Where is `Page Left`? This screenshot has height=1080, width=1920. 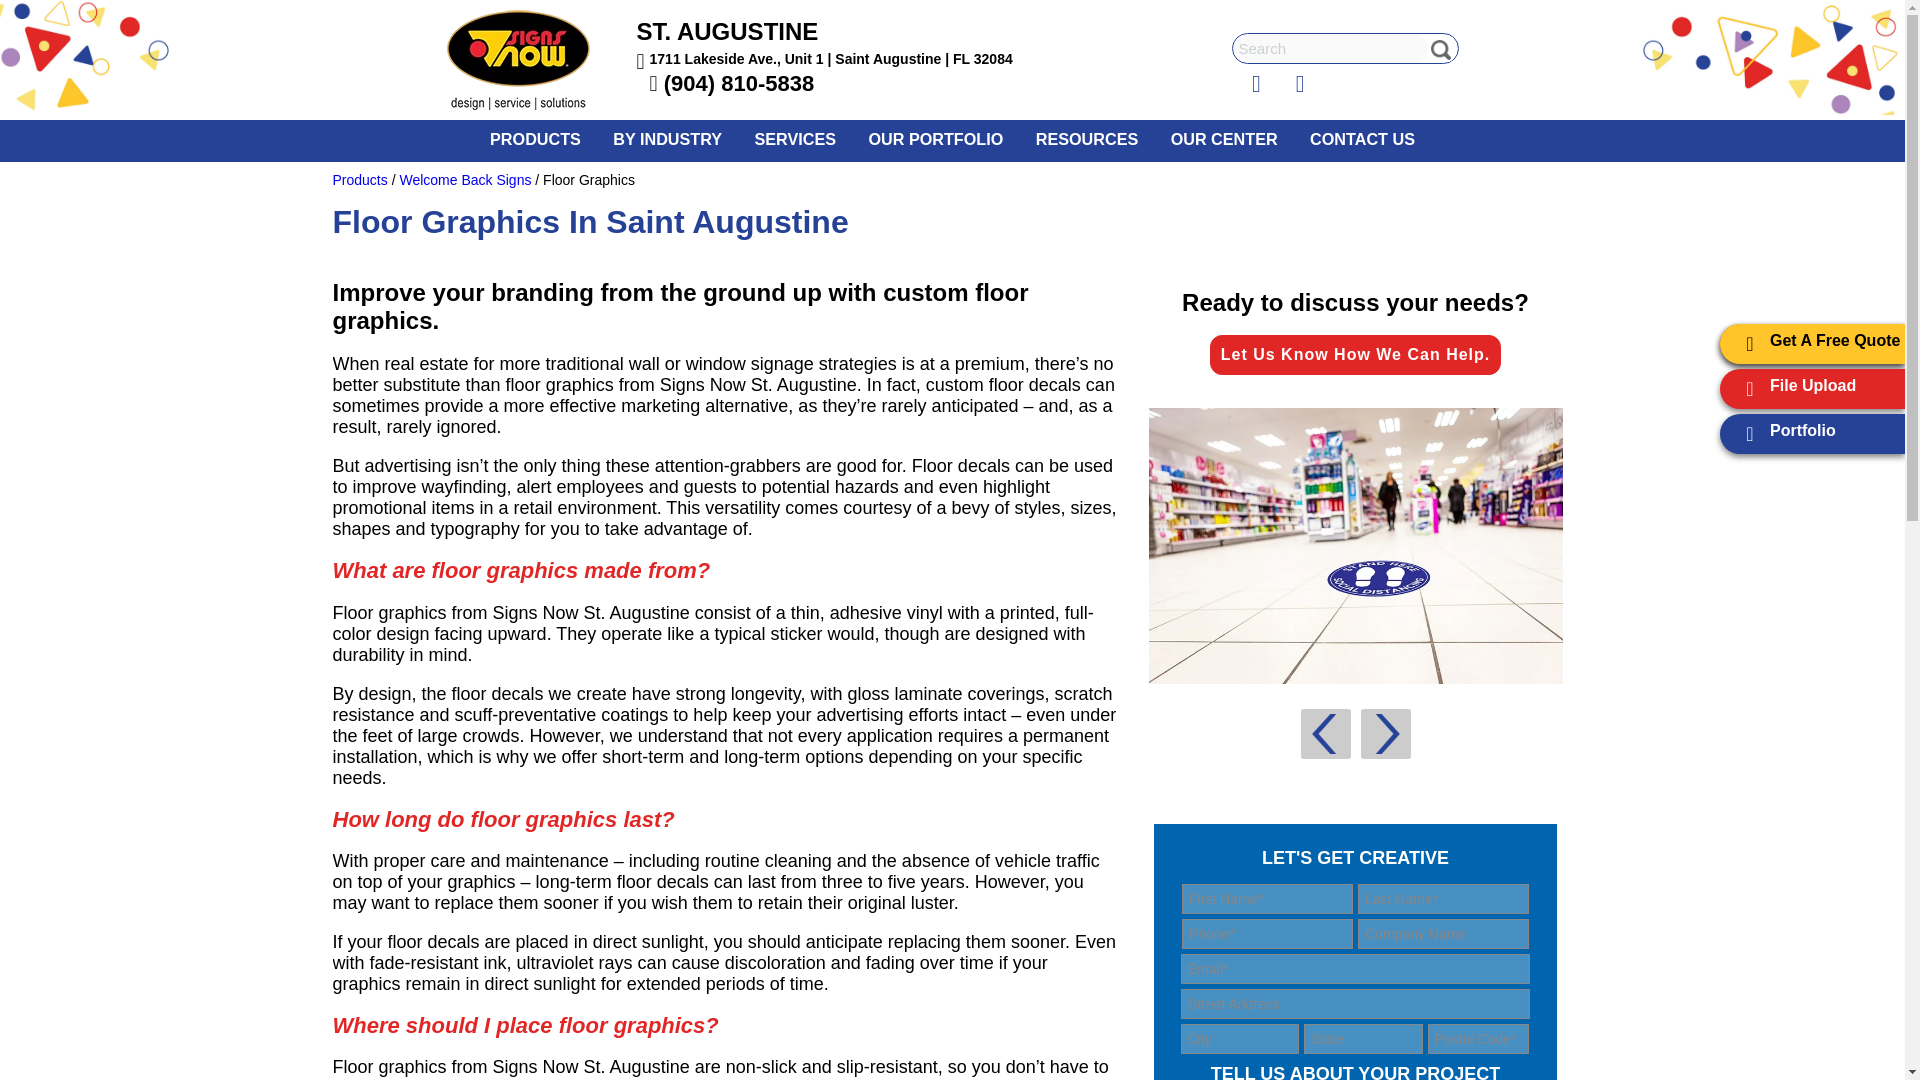 Page Left is located at coordinates (1324, 734).